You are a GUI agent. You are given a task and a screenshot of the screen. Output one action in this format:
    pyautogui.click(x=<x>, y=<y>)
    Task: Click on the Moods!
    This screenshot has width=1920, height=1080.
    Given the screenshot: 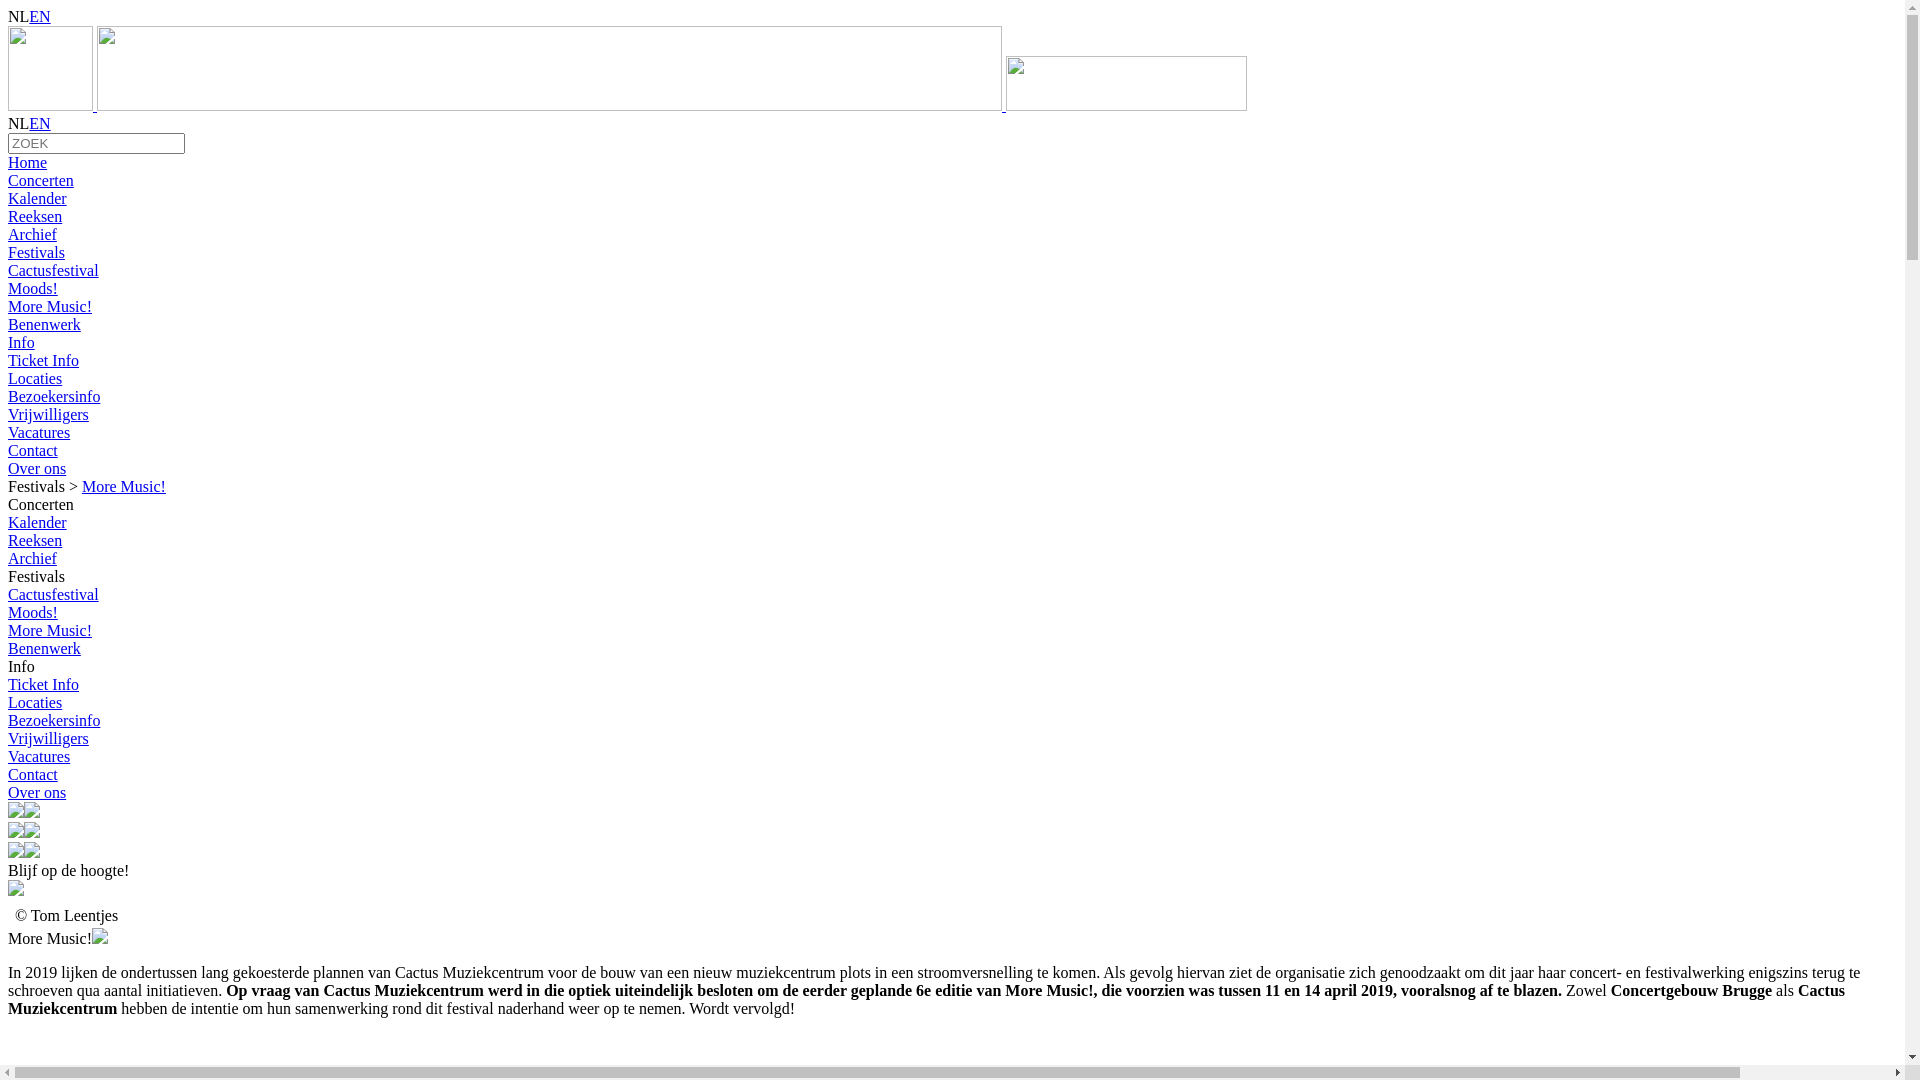 What is the action you would take?
    pyautogui.click(x=33, y=612)
    